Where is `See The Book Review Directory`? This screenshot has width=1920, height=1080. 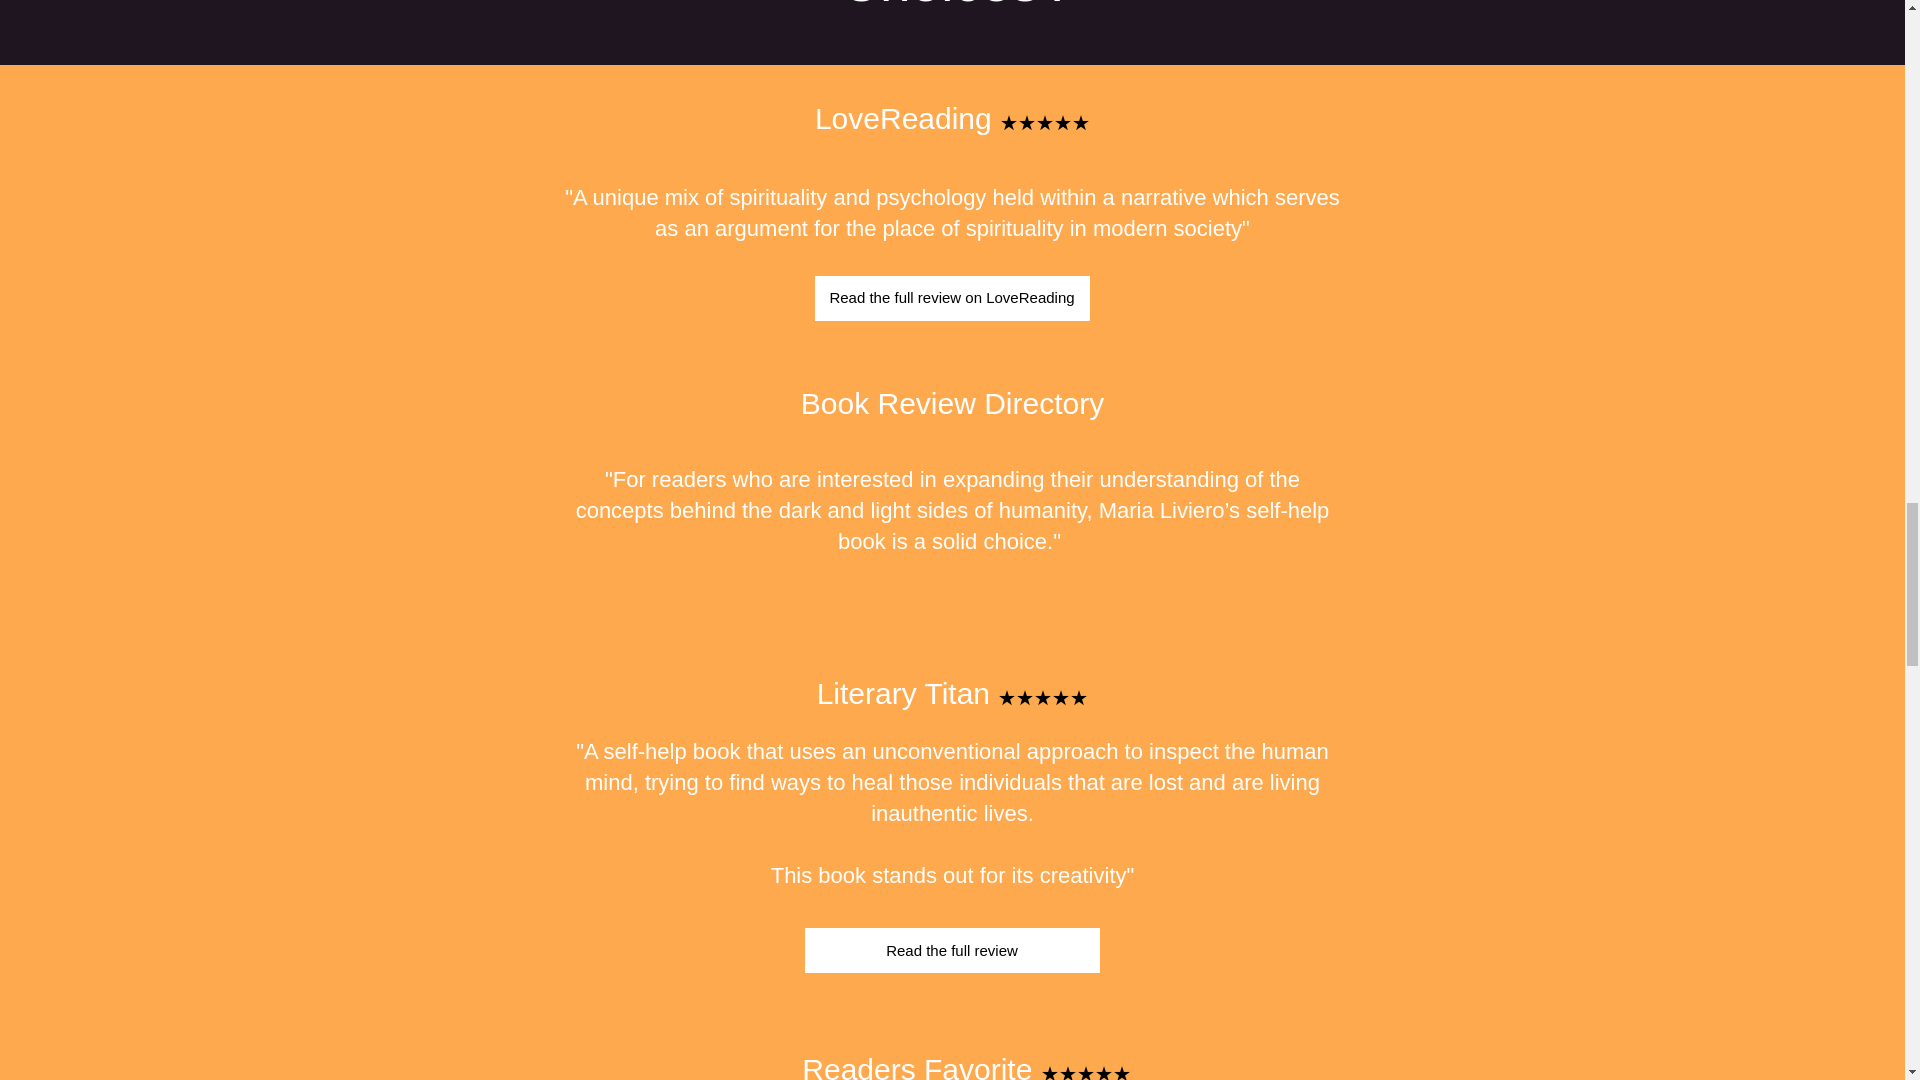
See The Book Review Directory is located at coordinates (953, 658).